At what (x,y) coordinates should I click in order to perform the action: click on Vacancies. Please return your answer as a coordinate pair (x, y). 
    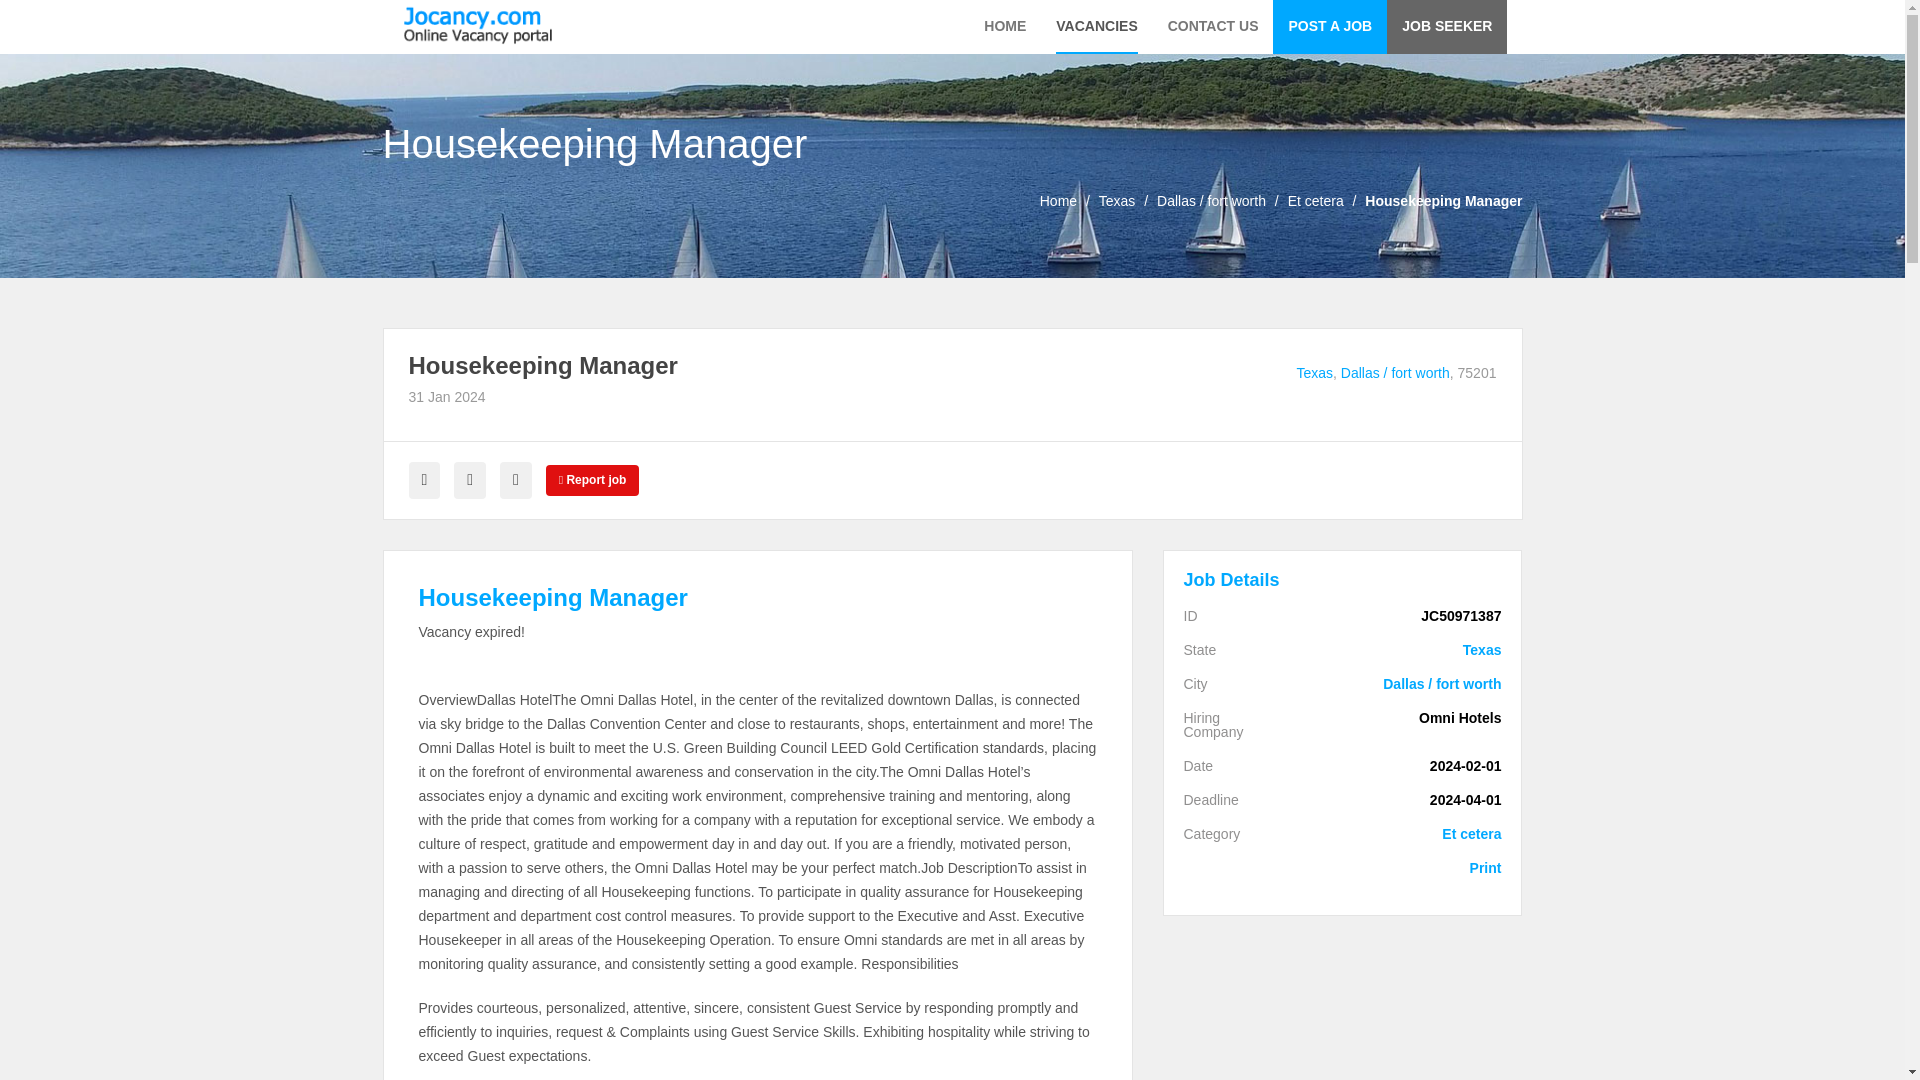
    Looking at the image, I should click on (1096, 27).